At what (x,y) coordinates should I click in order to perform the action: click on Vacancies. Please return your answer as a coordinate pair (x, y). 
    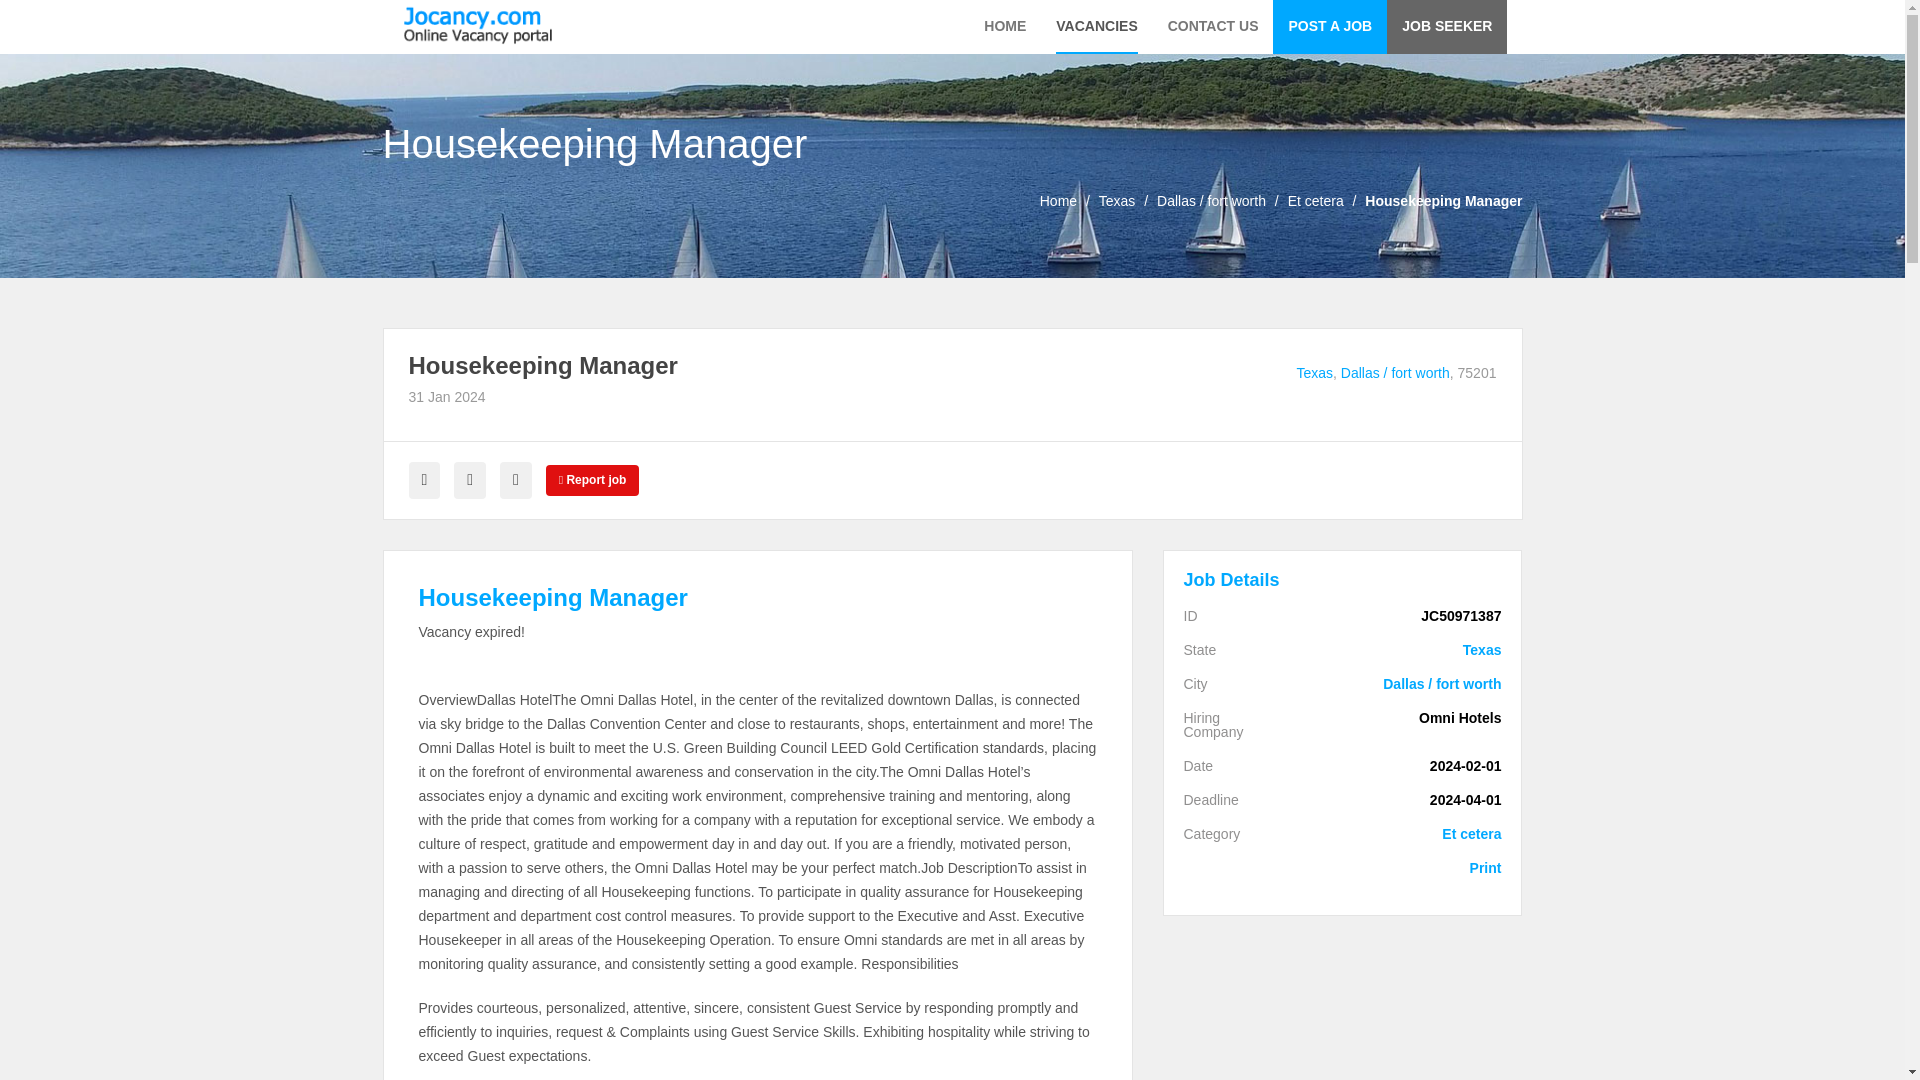
    Looking at the image, I should click on (1096, 27).